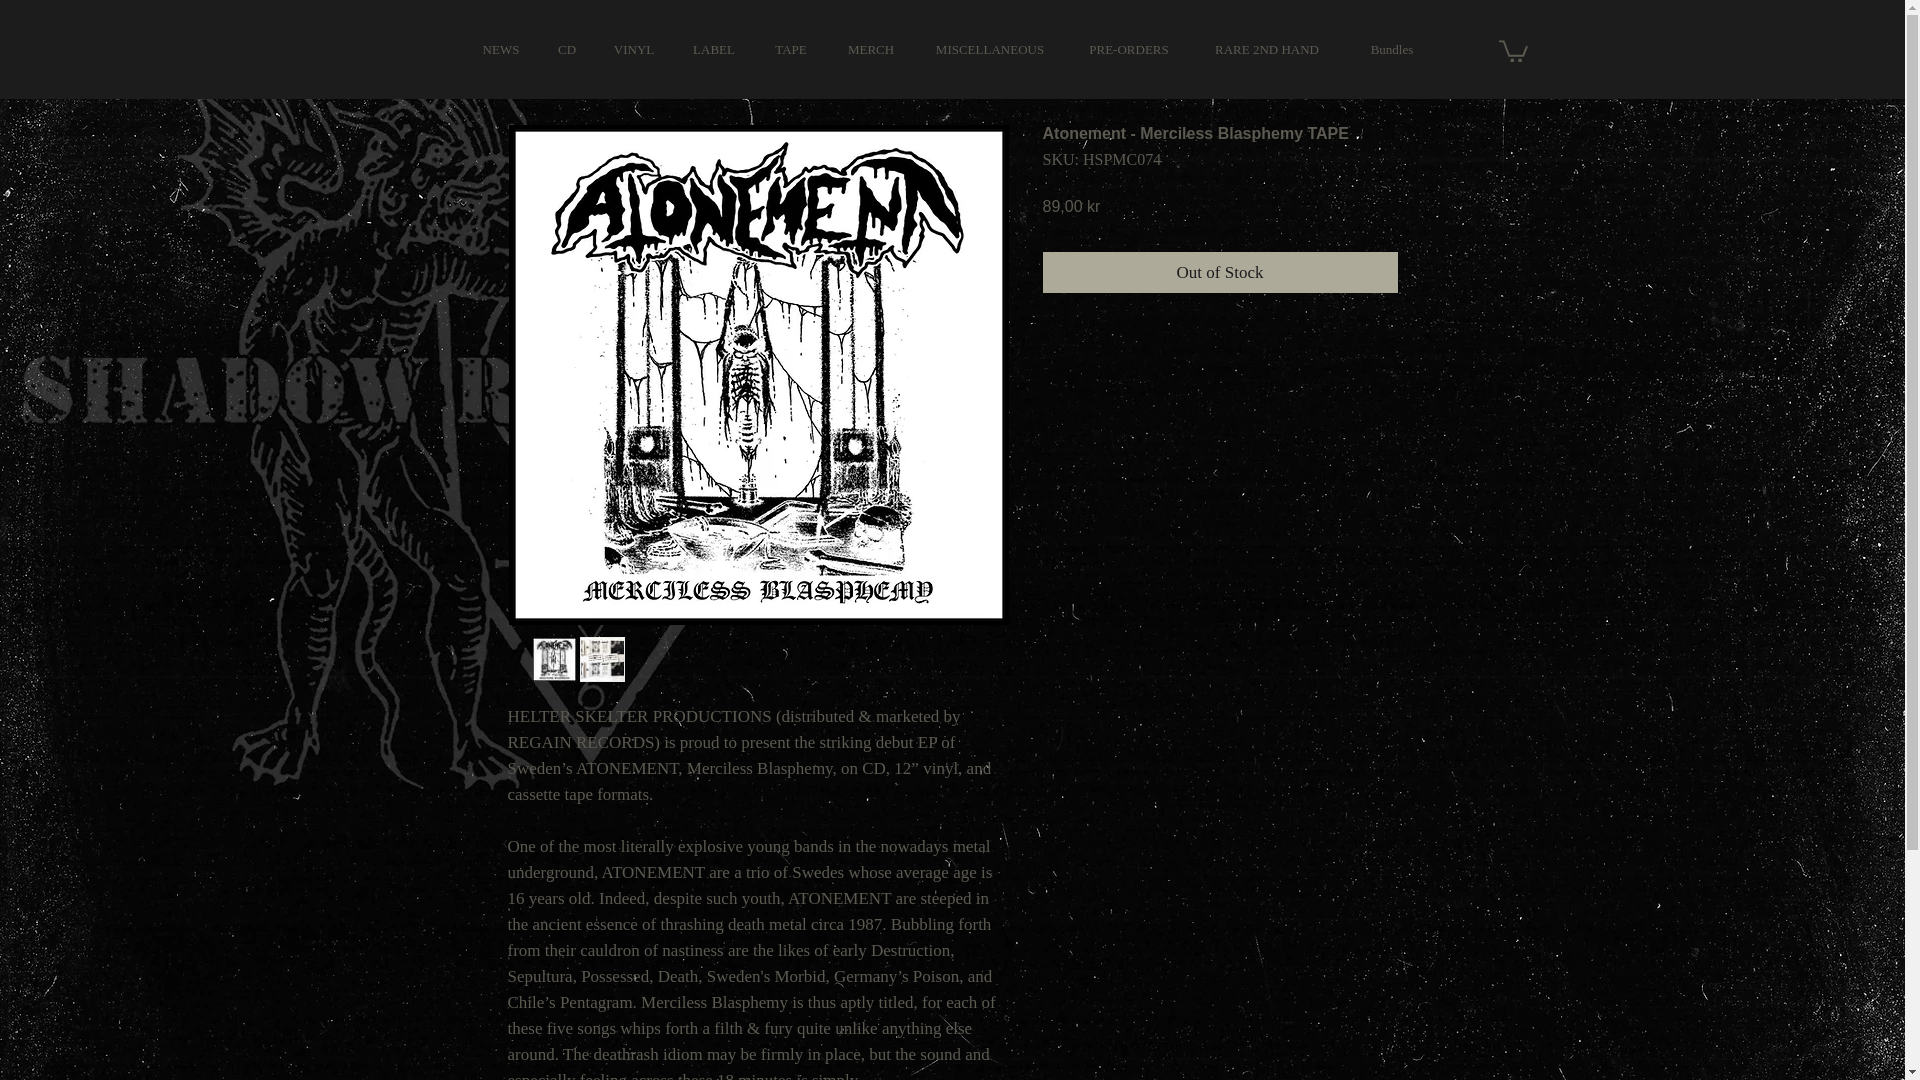 The height and width of the screenshot is (1080, 1920). I want to click on NEWS, so click(500, 50).